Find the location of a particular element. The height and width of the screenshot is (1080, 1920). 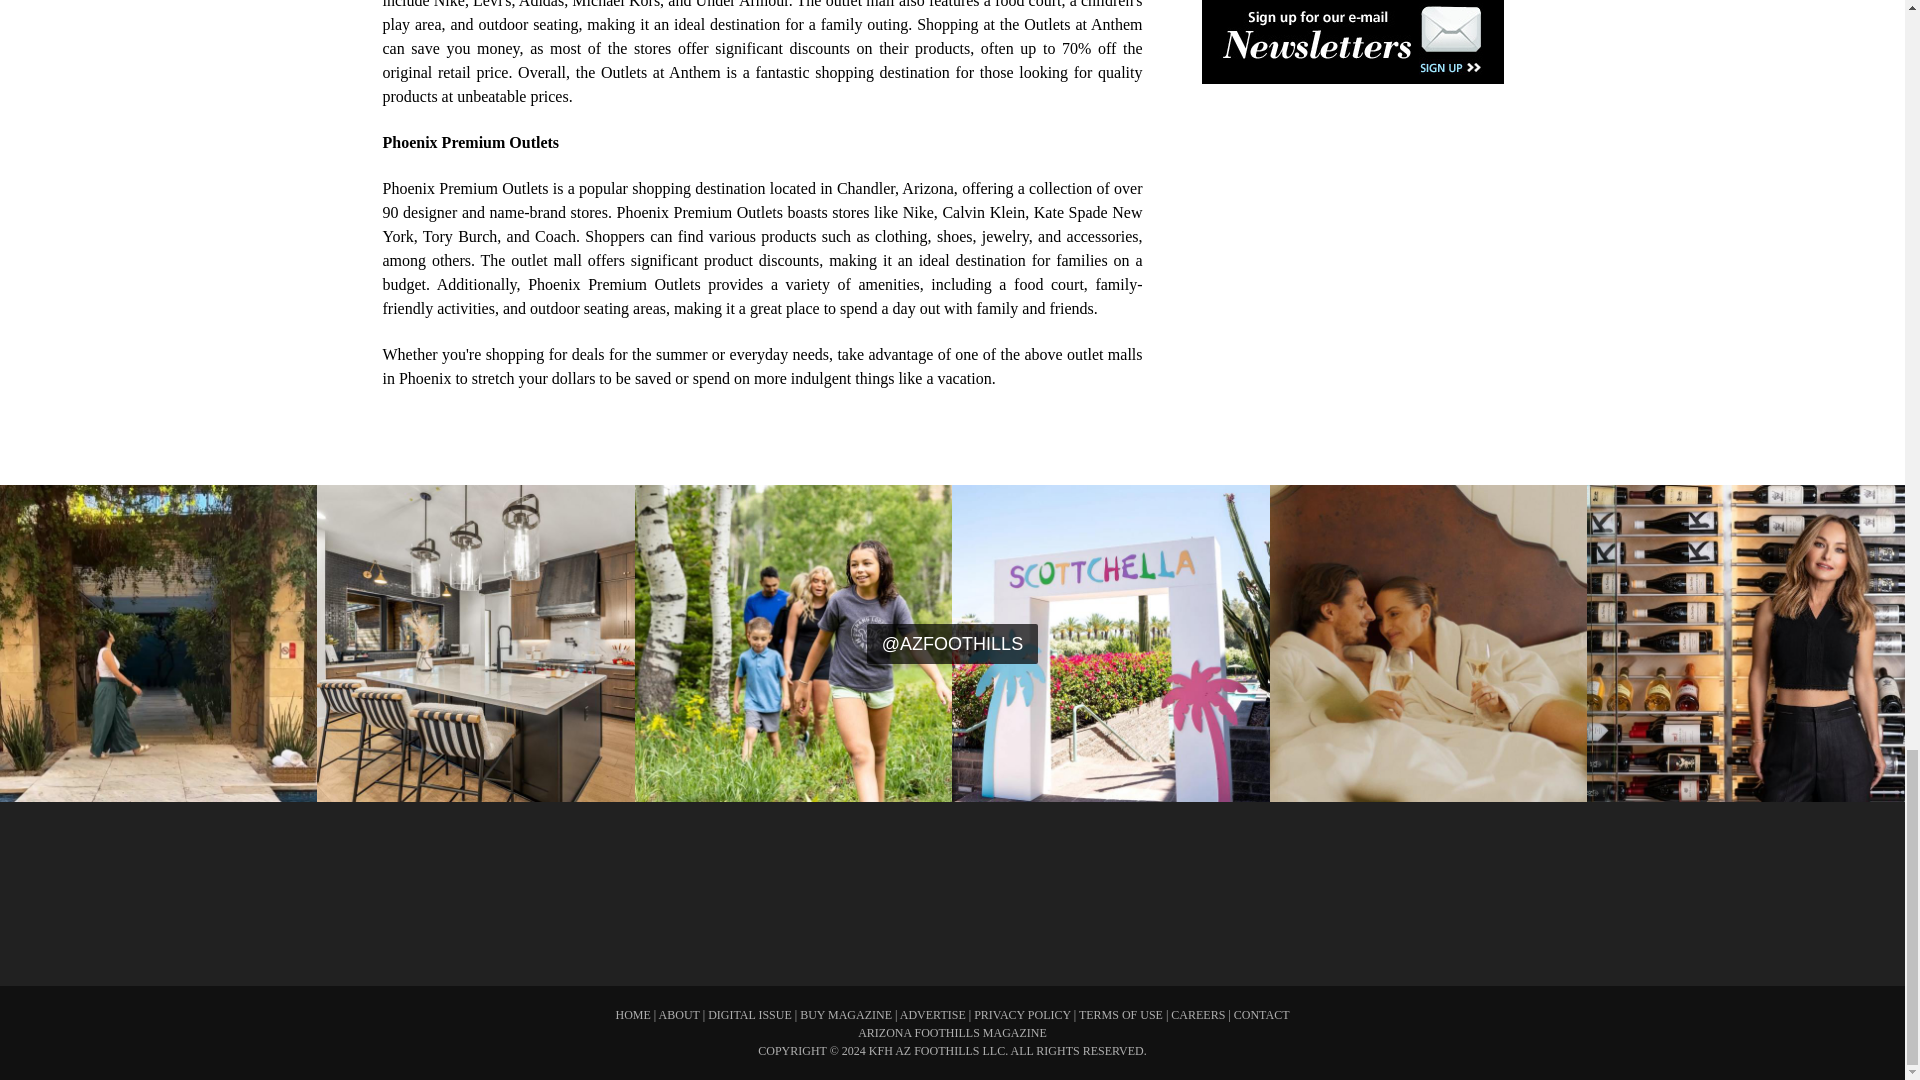

3rd party ad content is located at coordinates (1351, 276).